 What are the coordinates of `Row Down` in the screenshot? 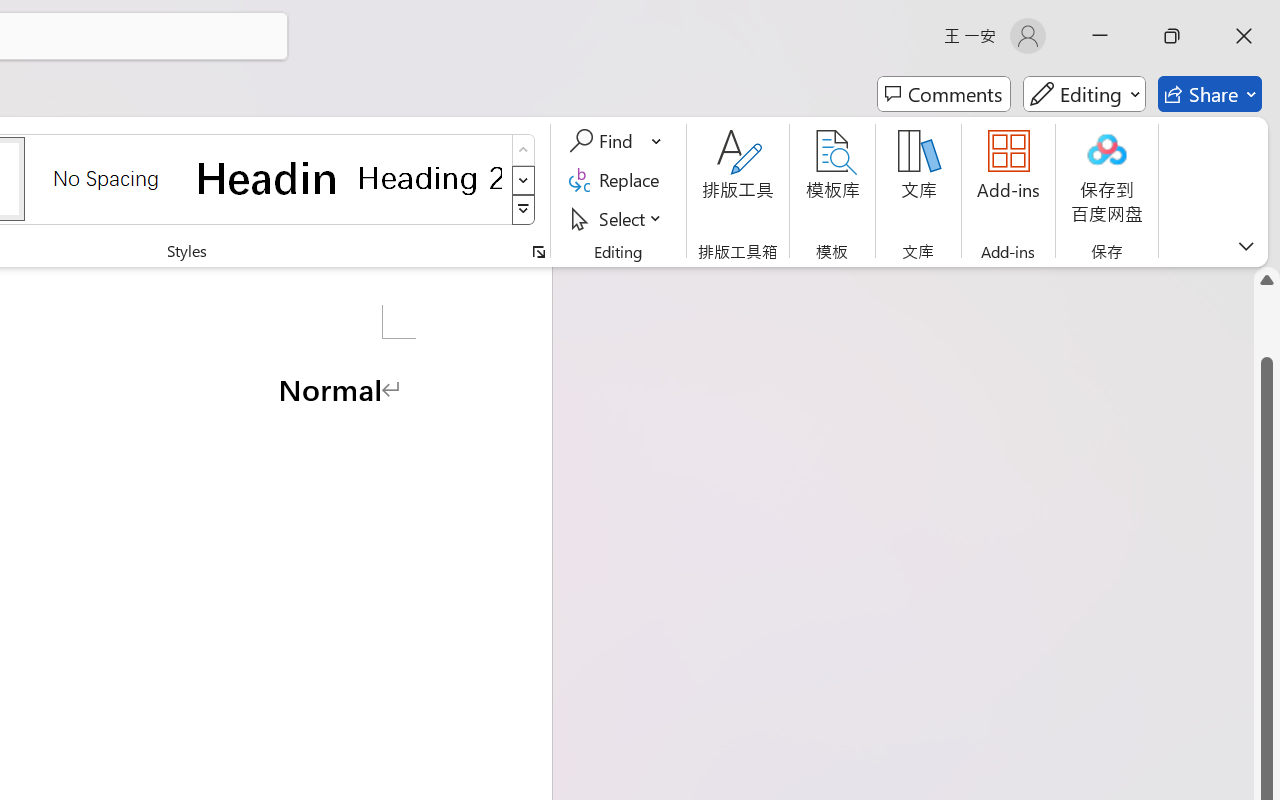 It's located at (524, 180).